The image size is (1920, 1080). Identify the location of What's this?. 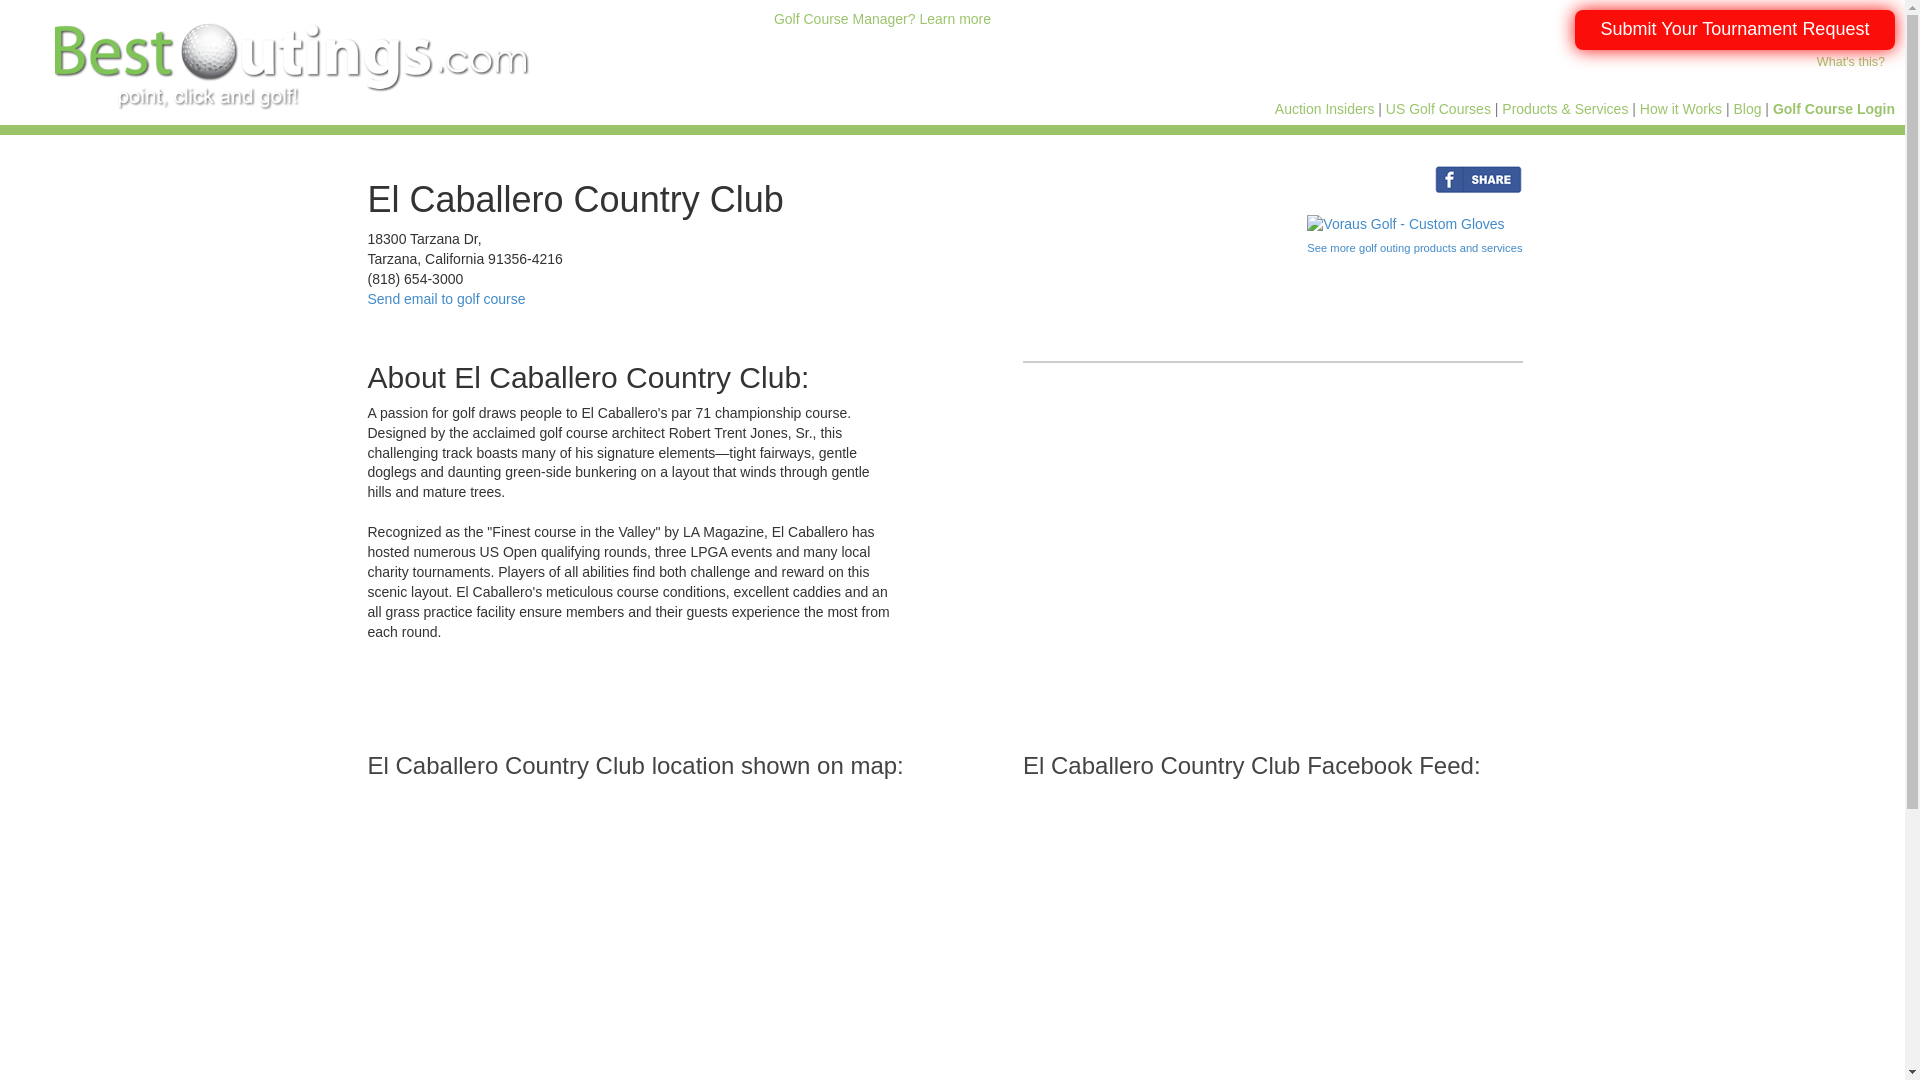
(1850, 62).